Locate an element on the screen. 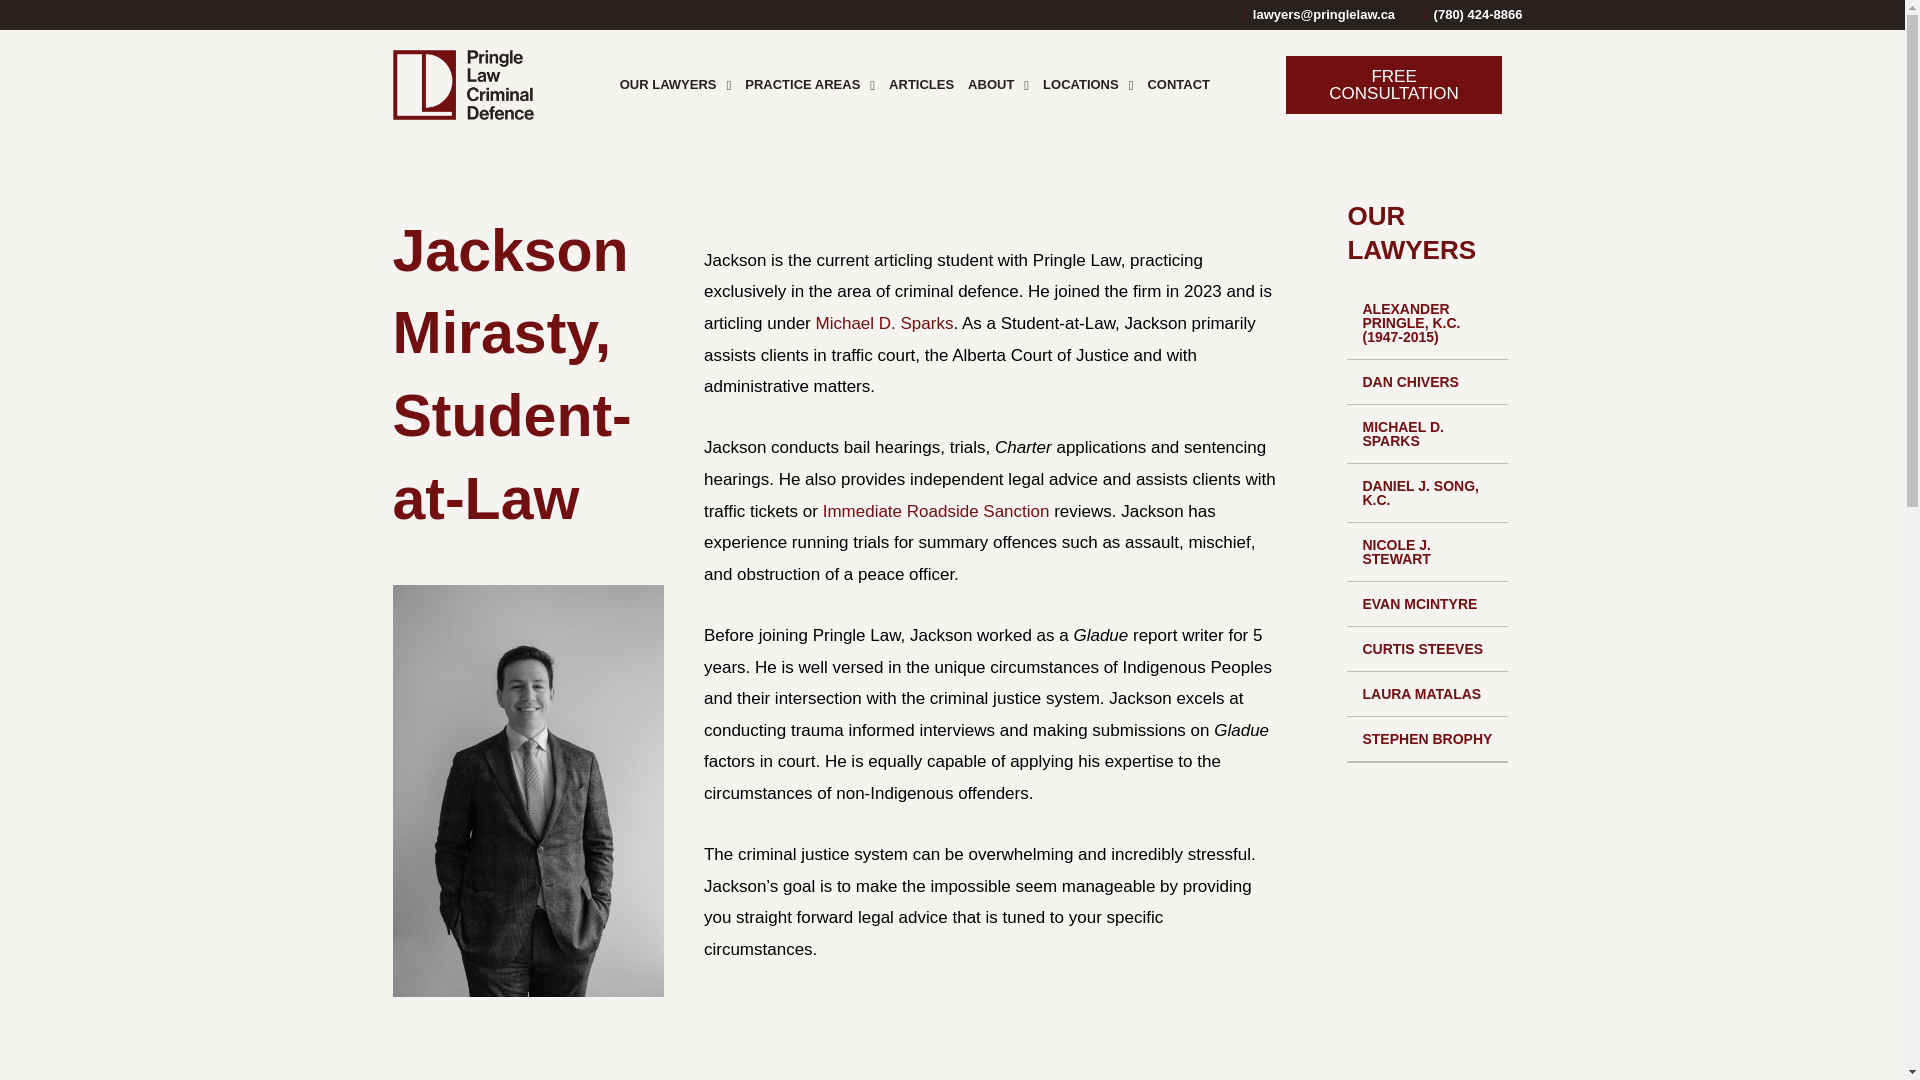  OUR LAWYERS is located at coordinates (676, 84).